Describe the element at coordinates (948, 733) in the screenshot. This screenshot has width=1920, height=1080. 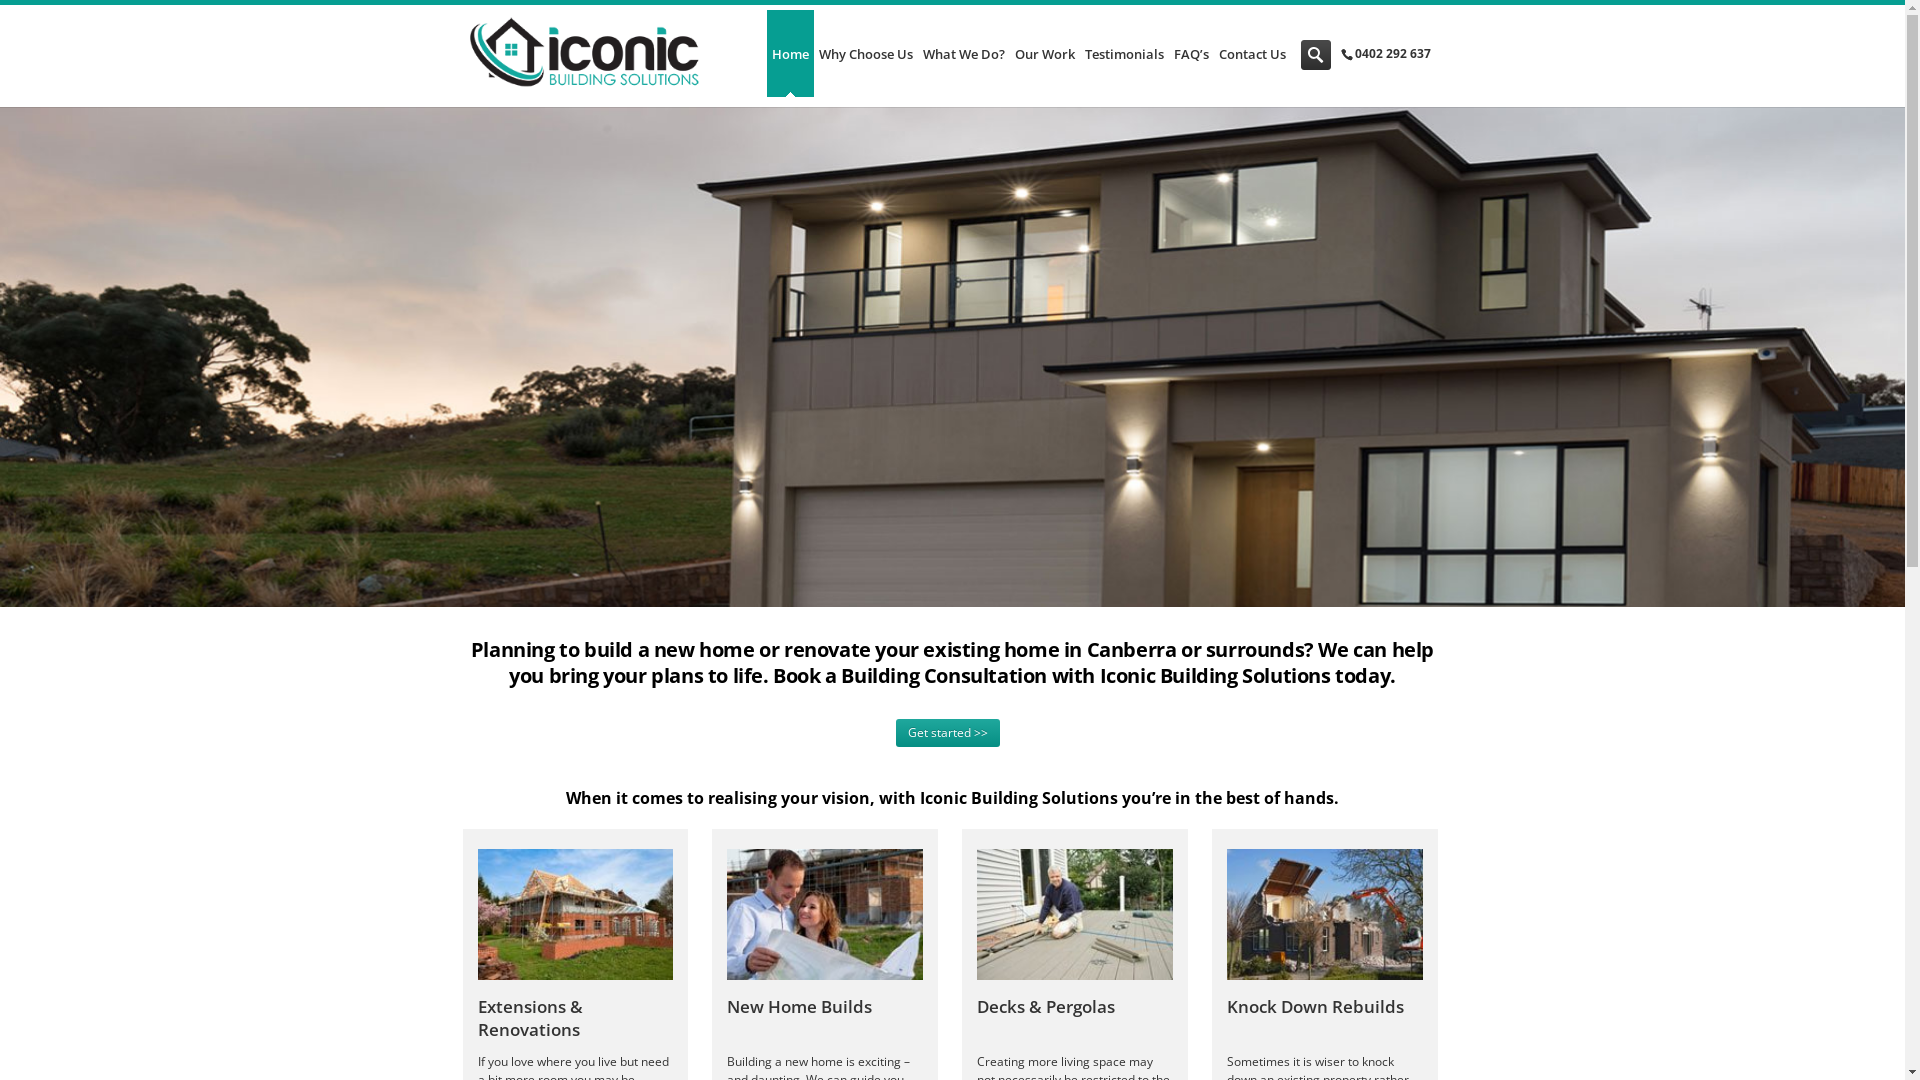
I see `Get started >>` at that location.